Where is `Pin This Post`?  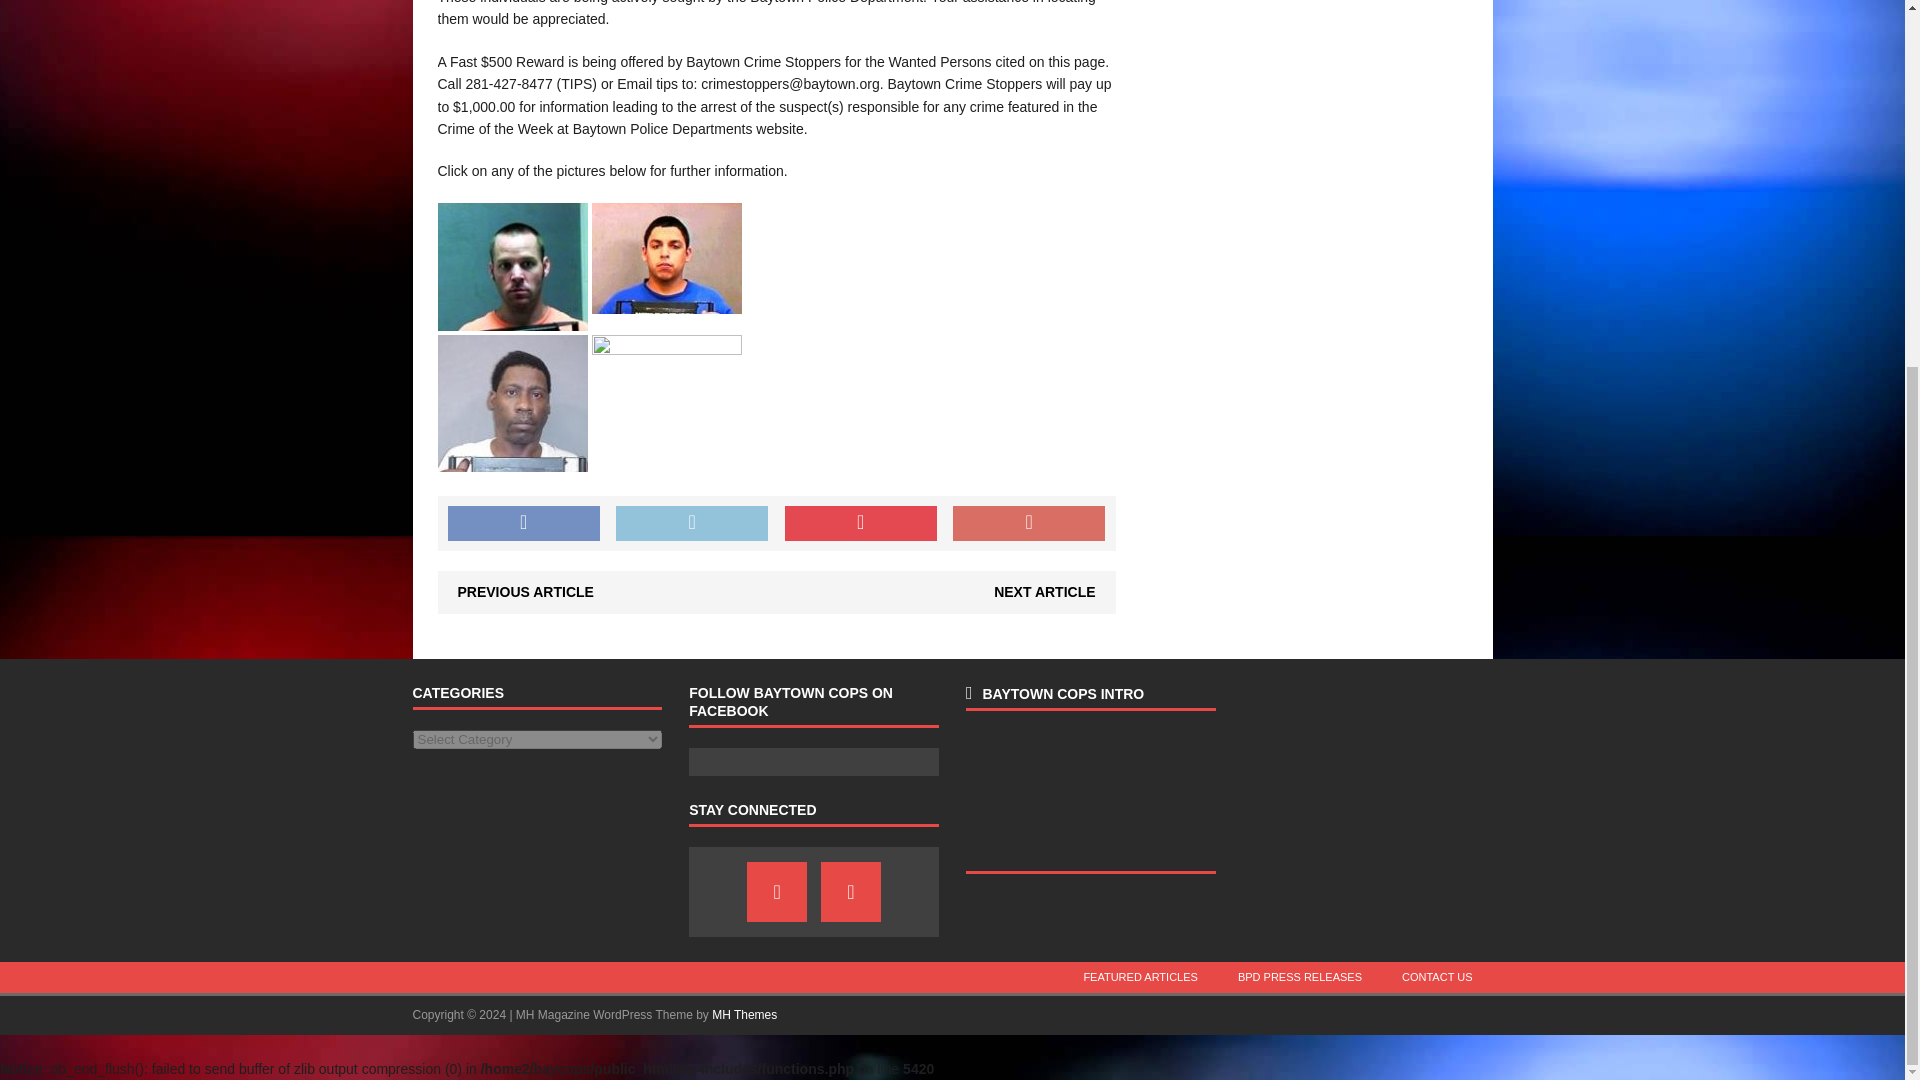
Pin This Post is located at coordinates (860, 524).